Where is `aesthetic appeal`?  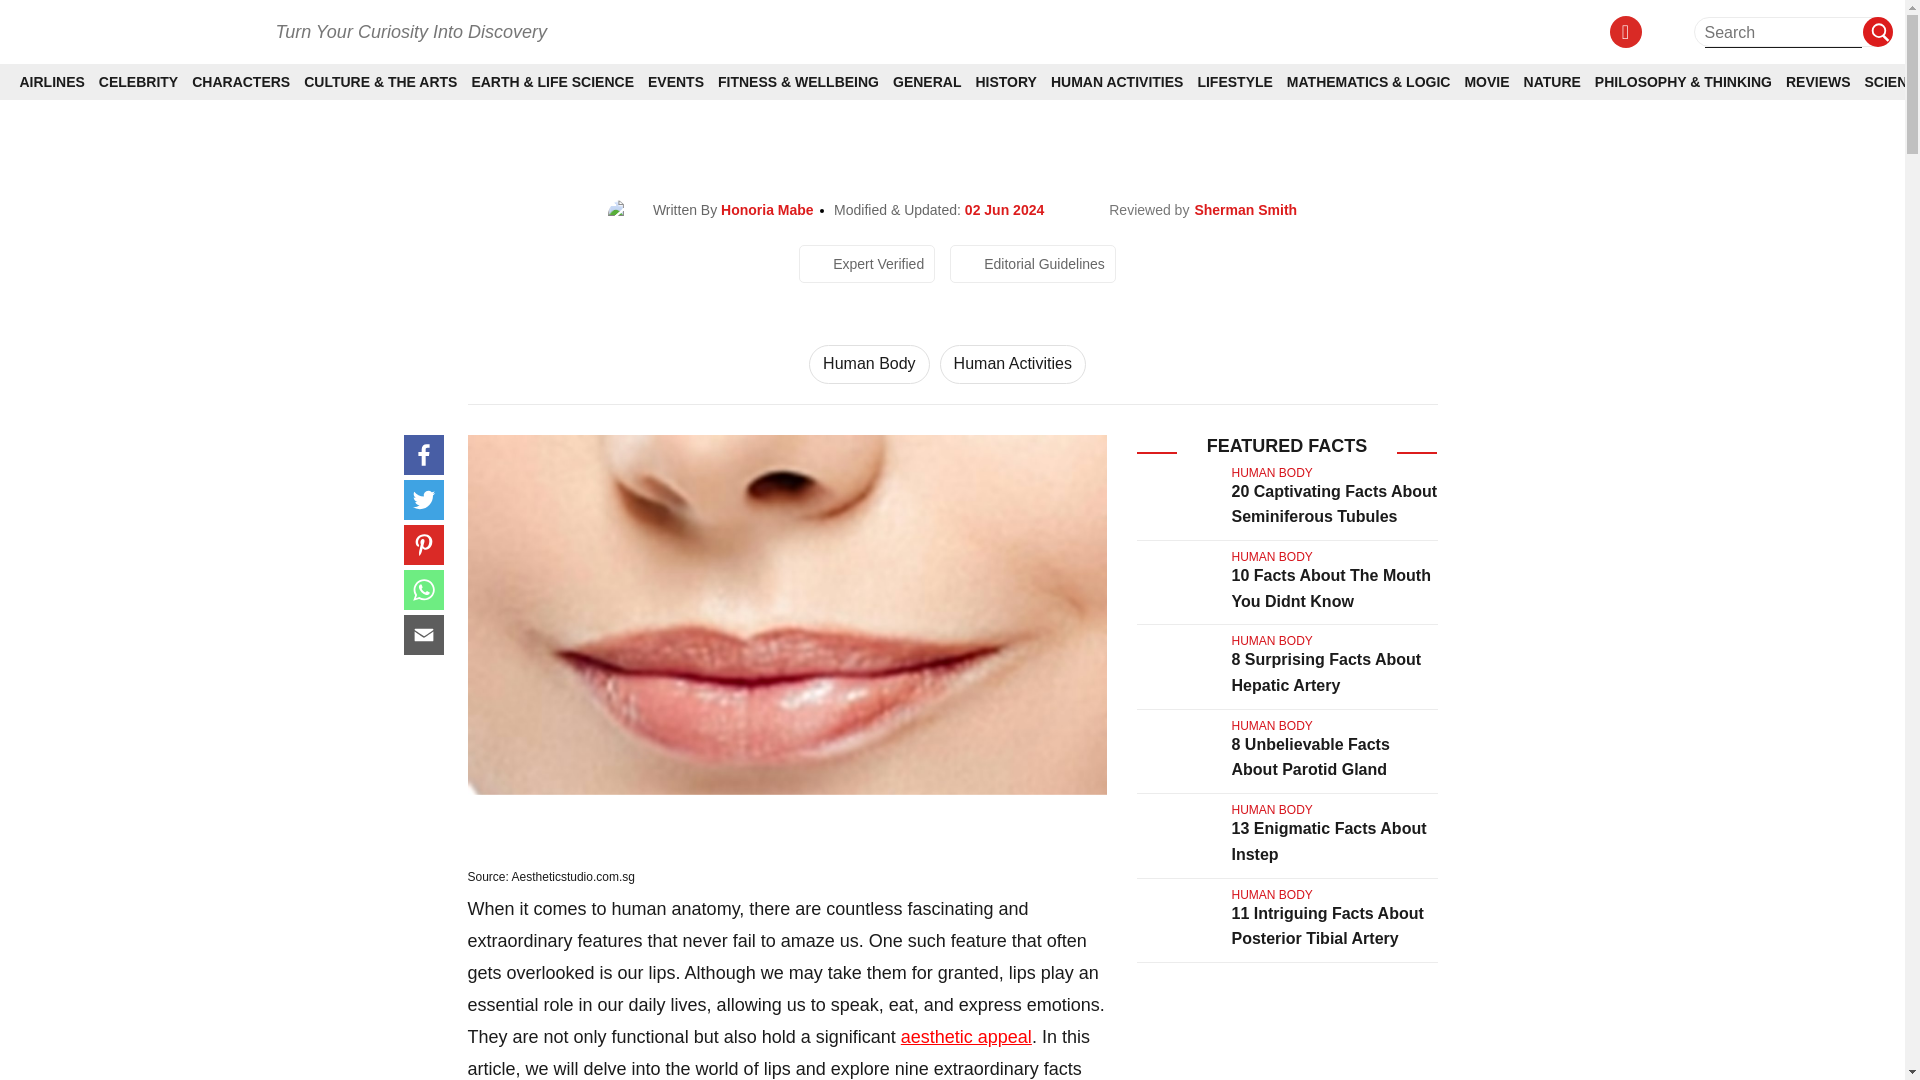 aesthetic appeal is located at coordinates (966, 1036).